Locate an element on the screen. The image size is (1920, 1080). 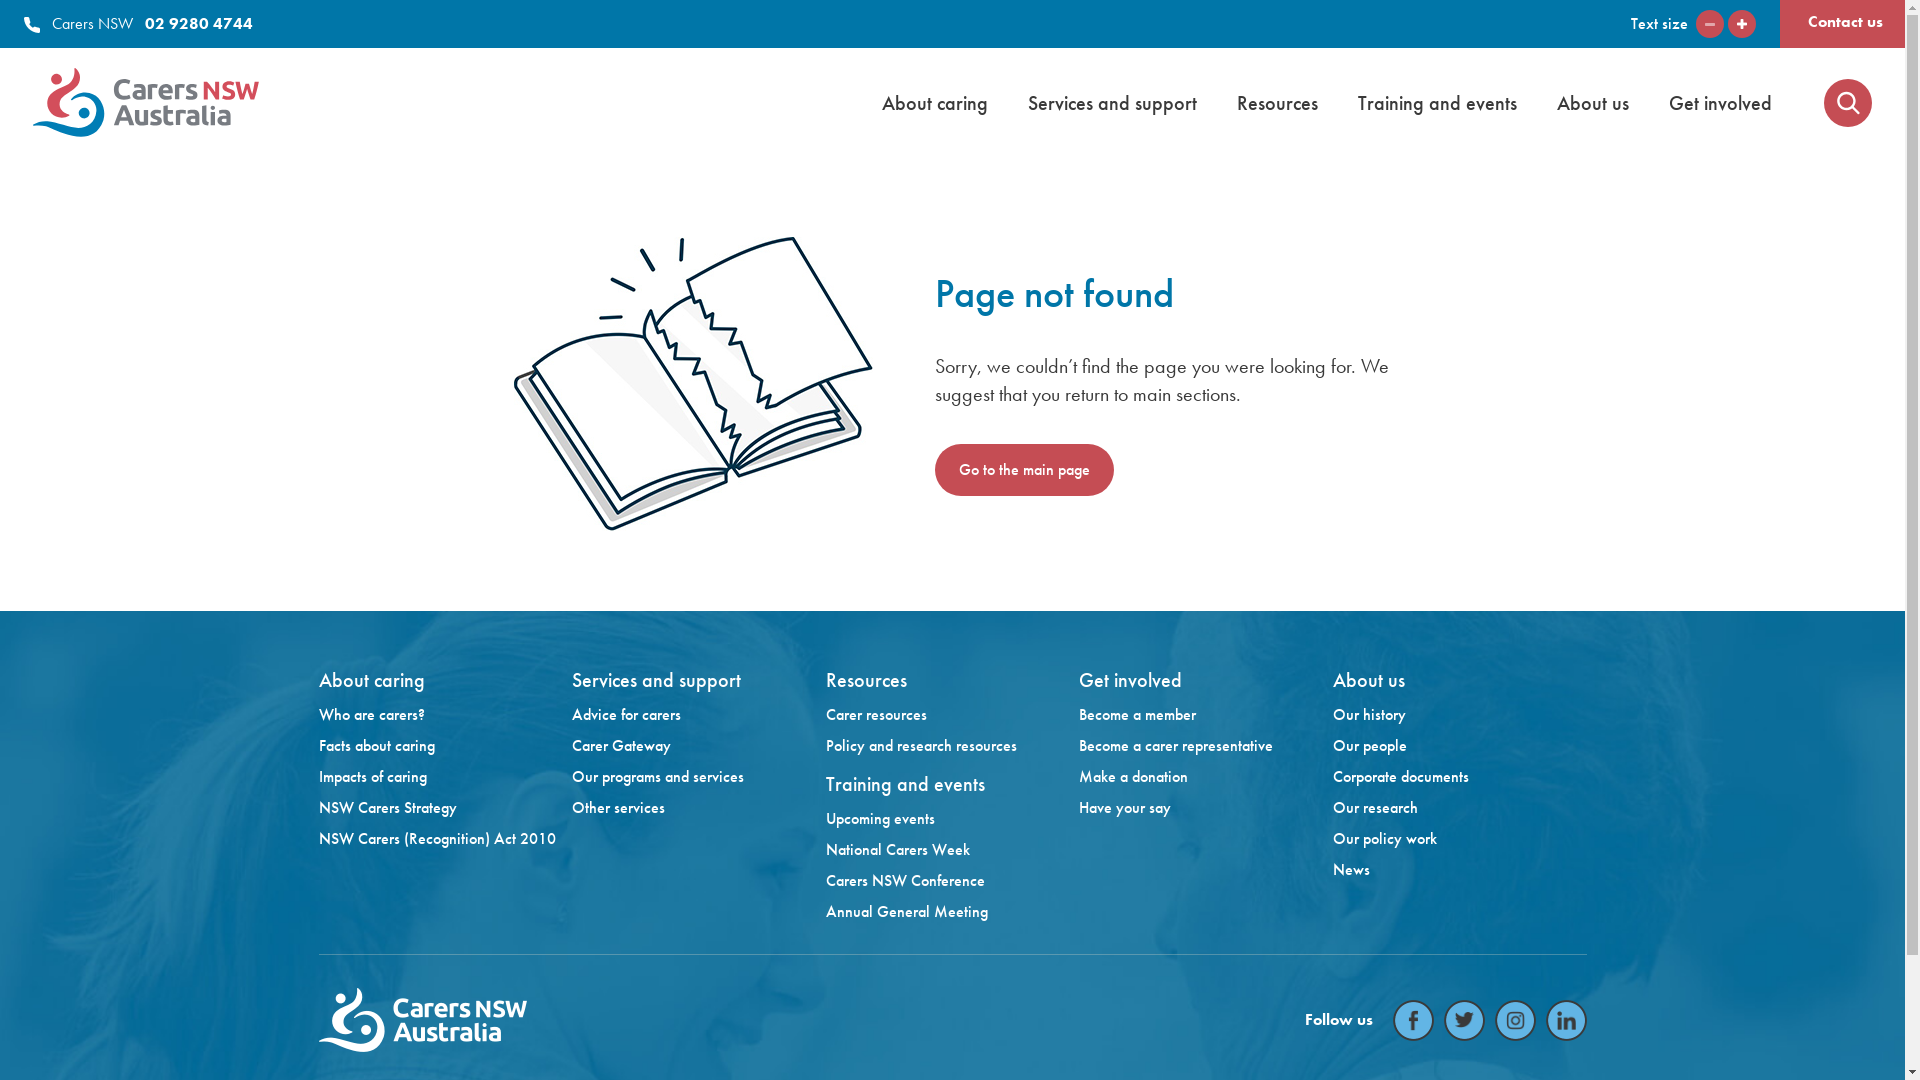
Carer resources is located at coordinates (953, 715).